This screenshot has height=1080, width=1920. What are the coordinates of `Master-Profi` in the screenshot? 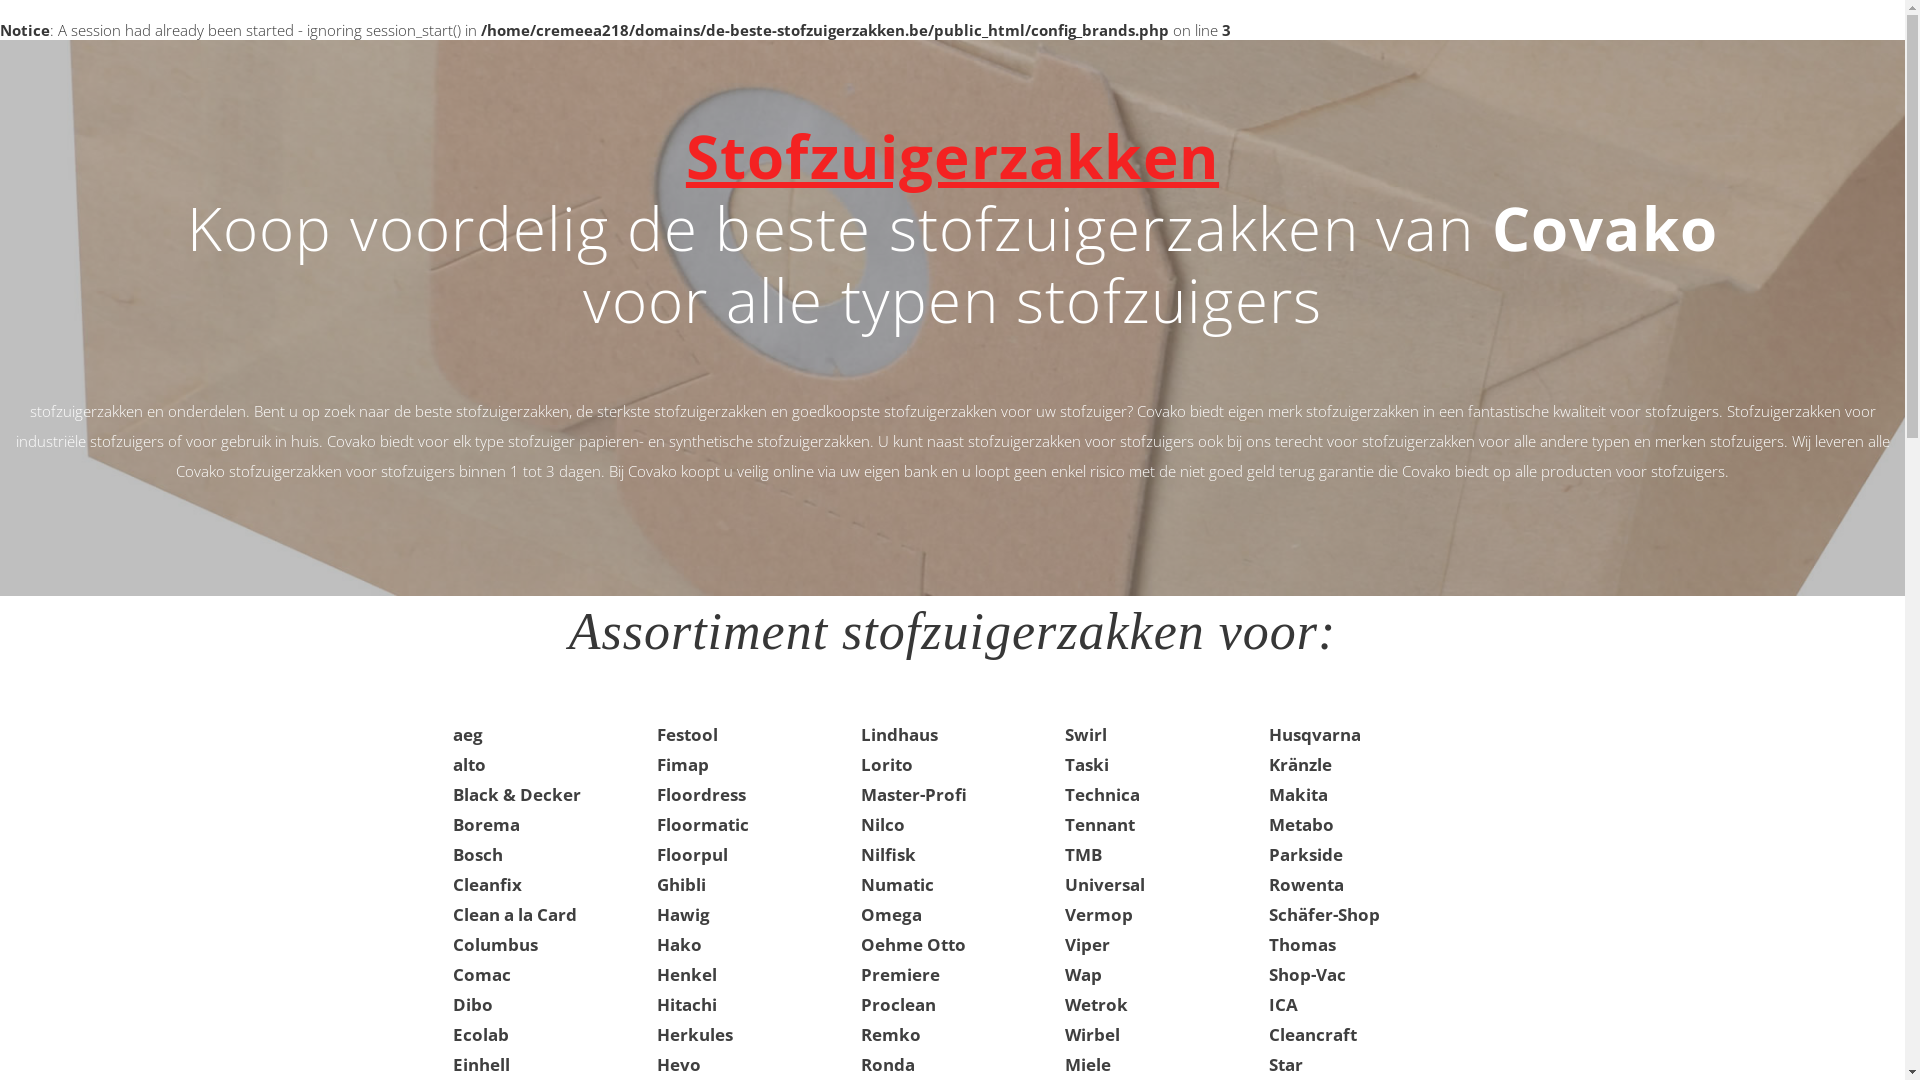 It's located at (913, 794).